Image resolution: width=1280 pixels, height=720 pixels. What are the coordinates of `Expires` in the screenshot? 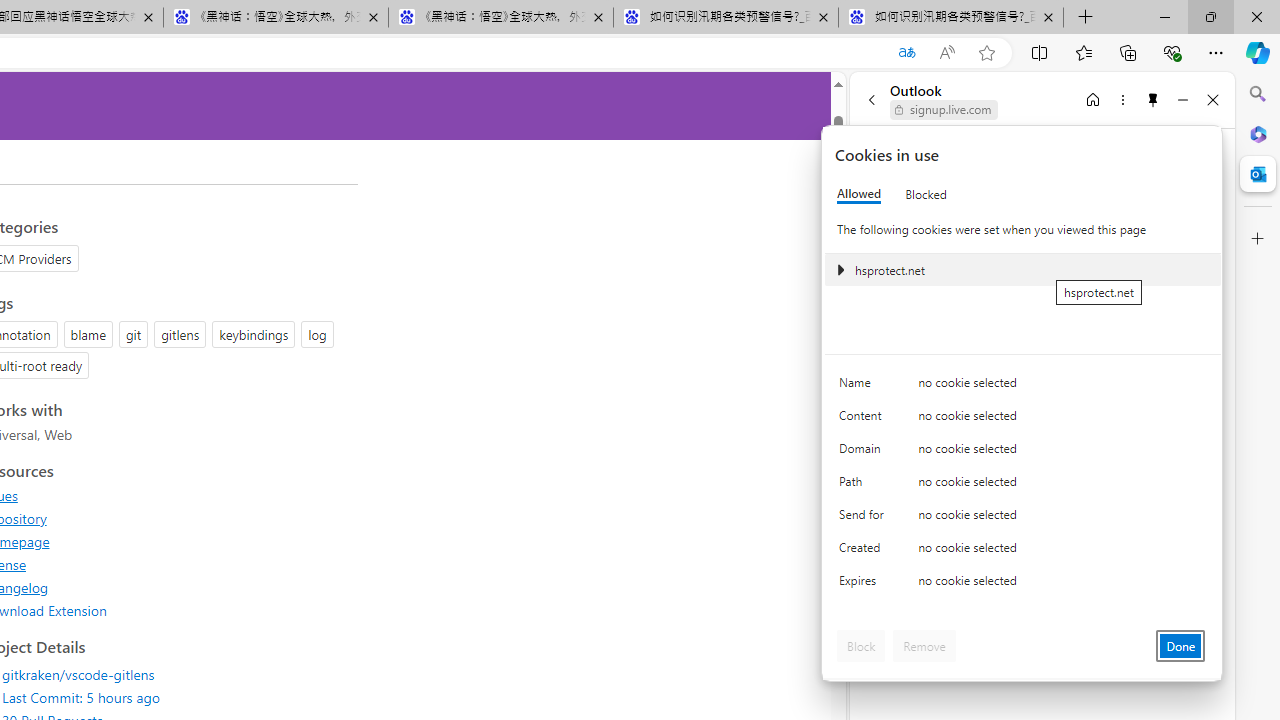 It's located at (864, 586).